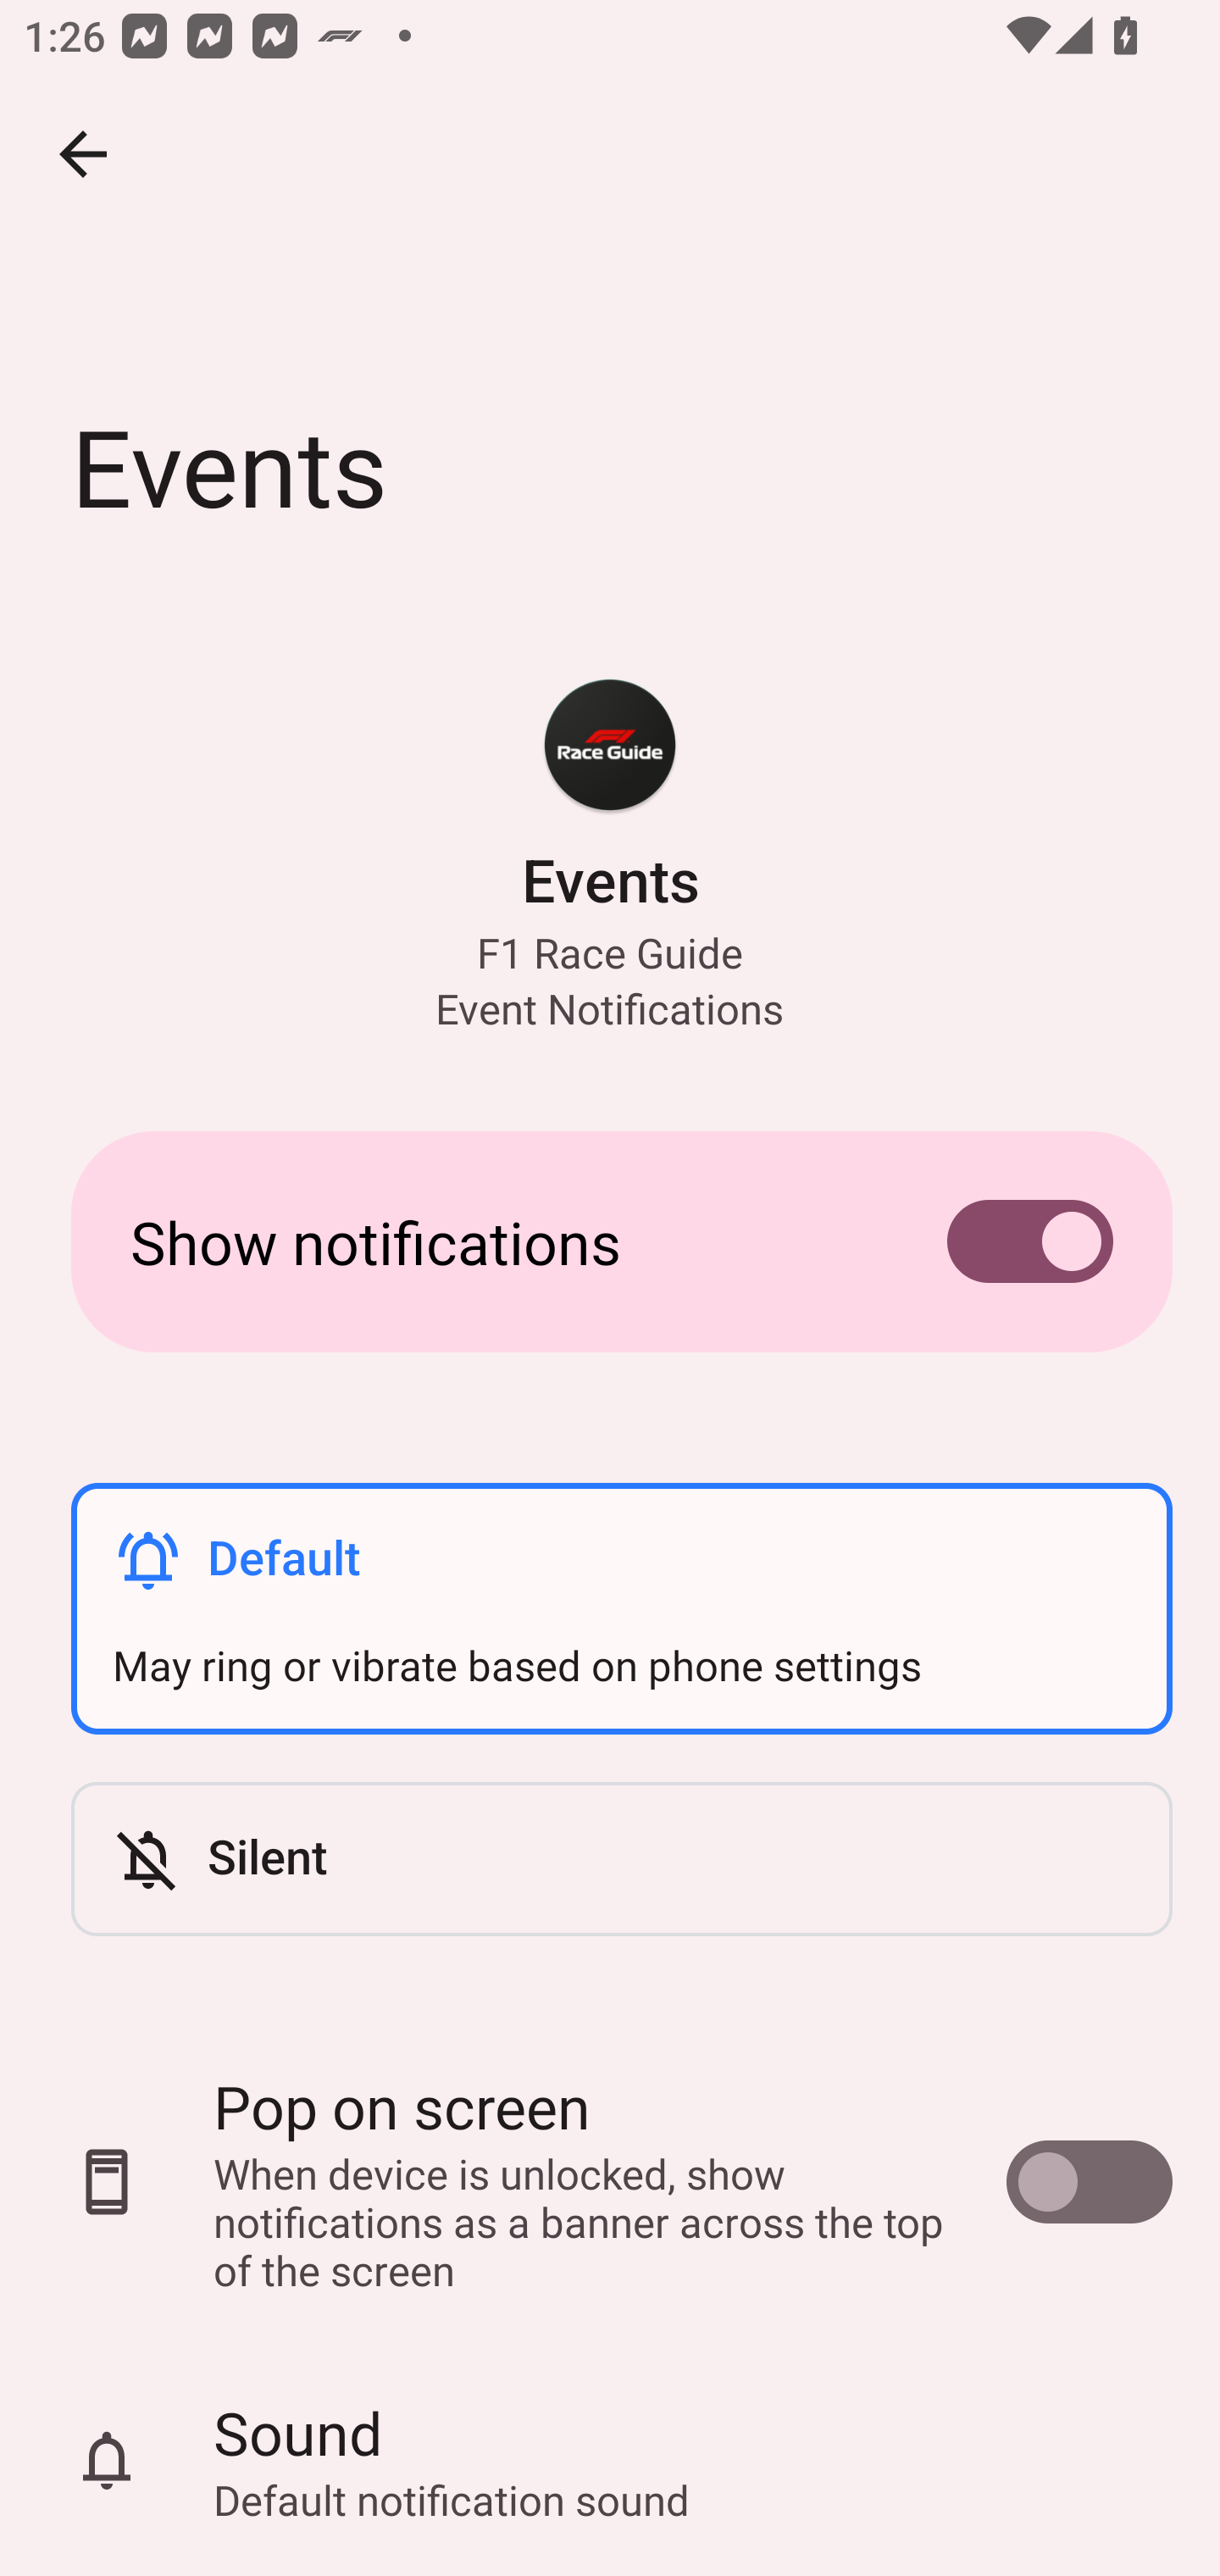 The width and height of the screenshot is (1220, 2576). Describe the element at coordinates (610, 2461) in the screenshot. I see `Sound Default notification sound` at that location.